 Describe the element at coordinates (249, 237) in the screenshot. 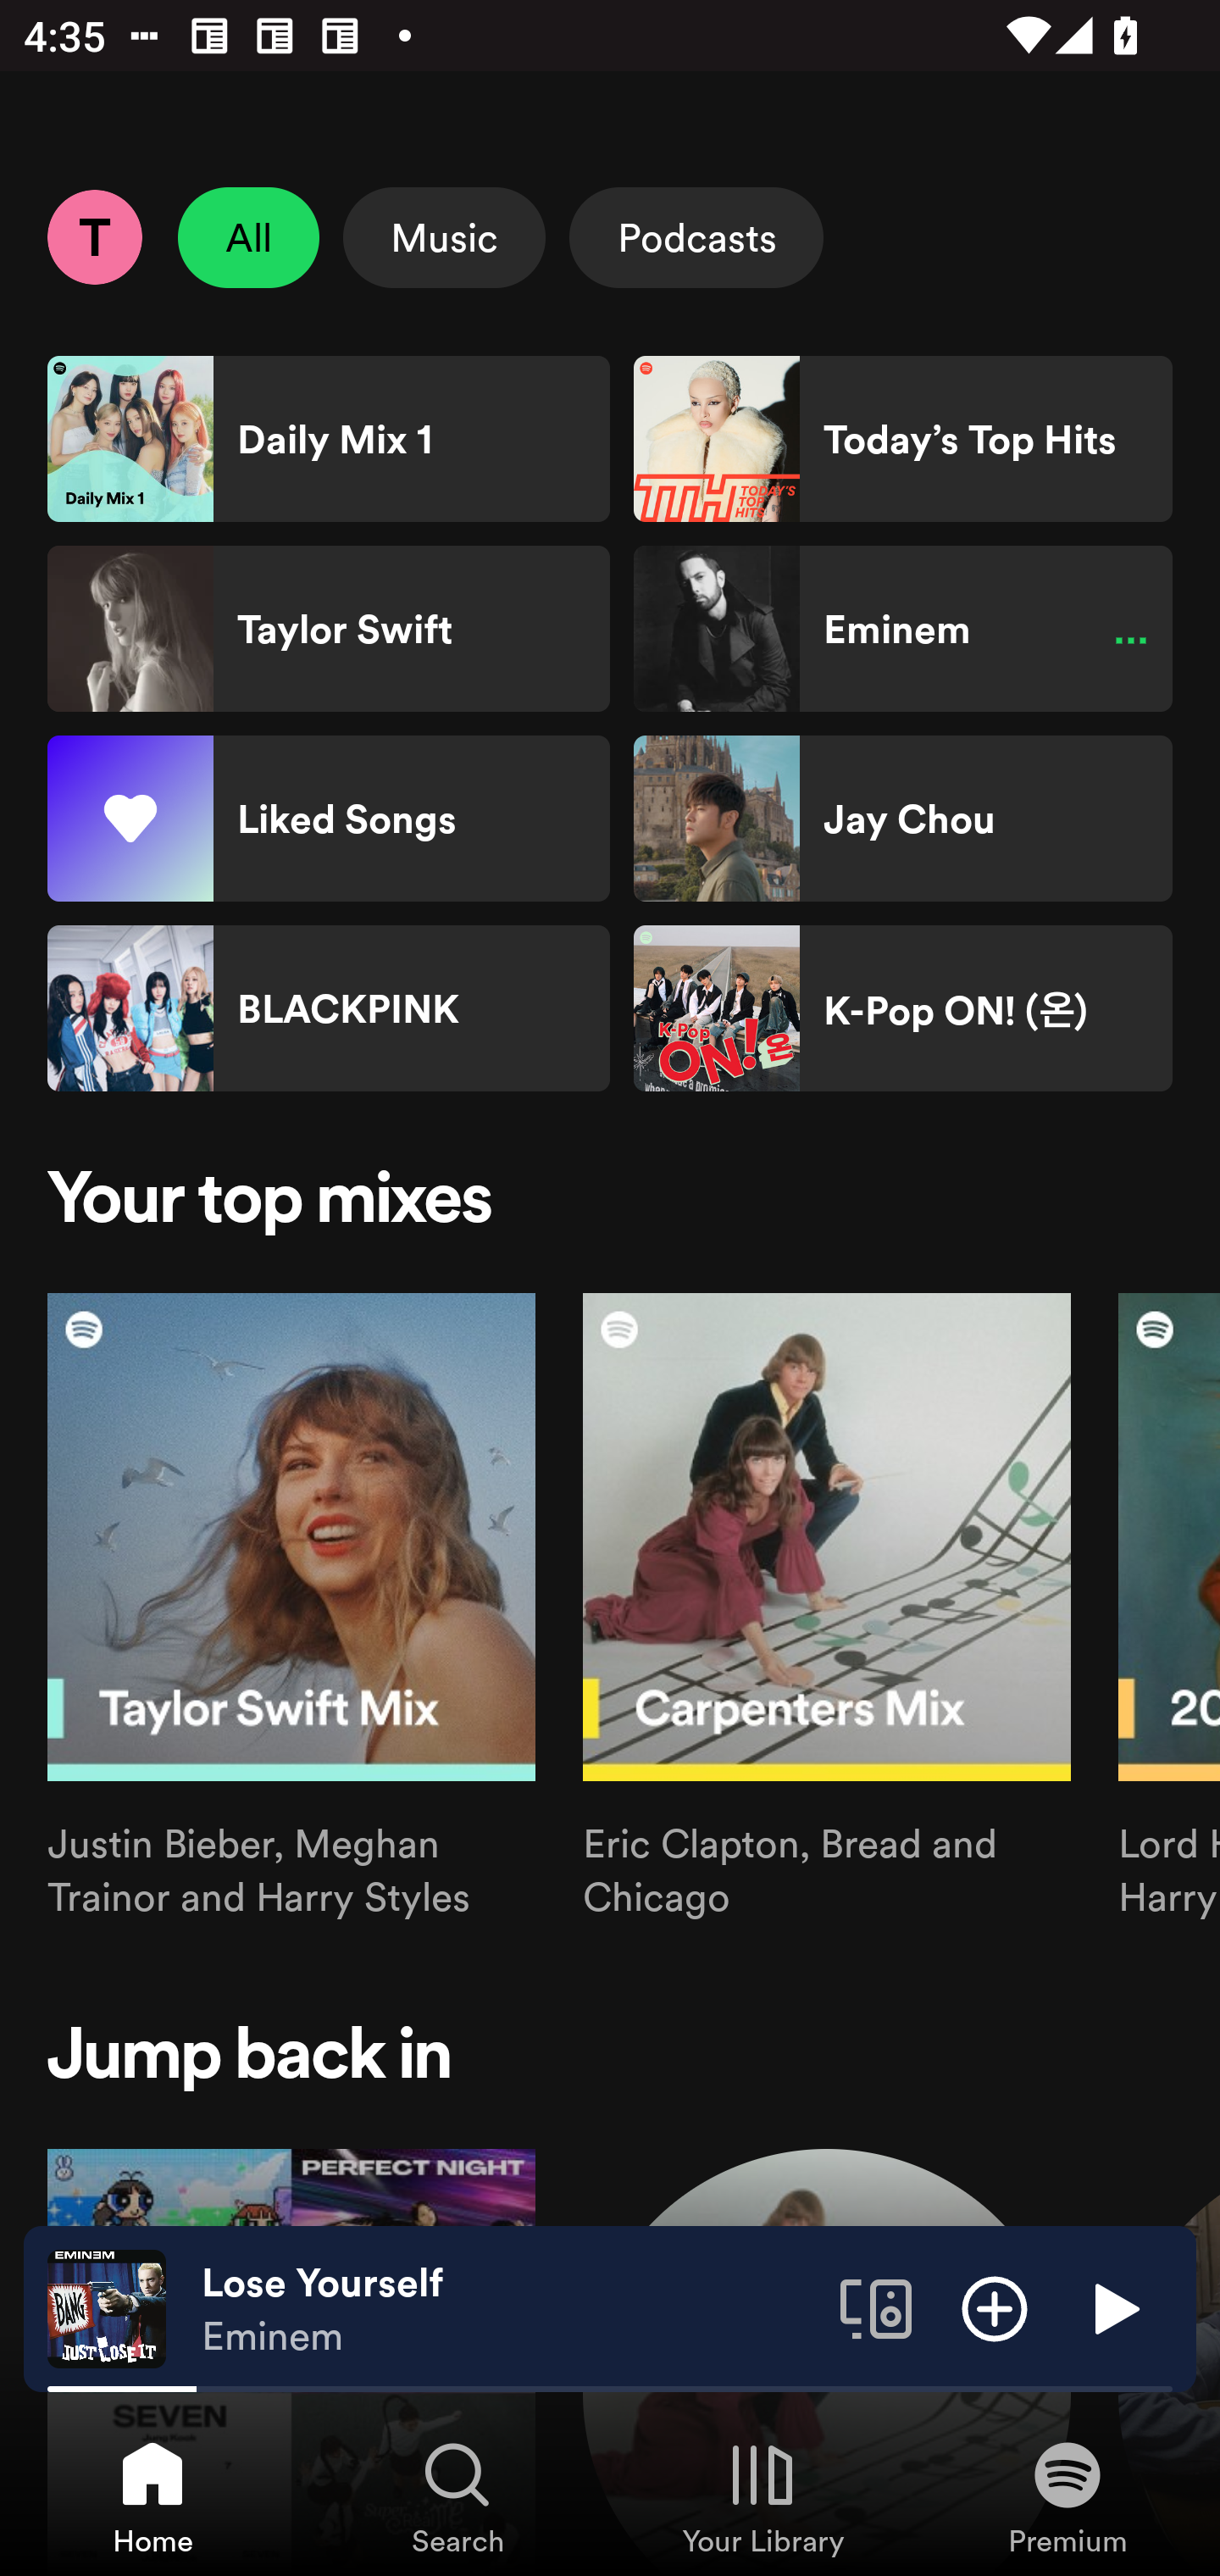

I see `All Unselect All` at that location.